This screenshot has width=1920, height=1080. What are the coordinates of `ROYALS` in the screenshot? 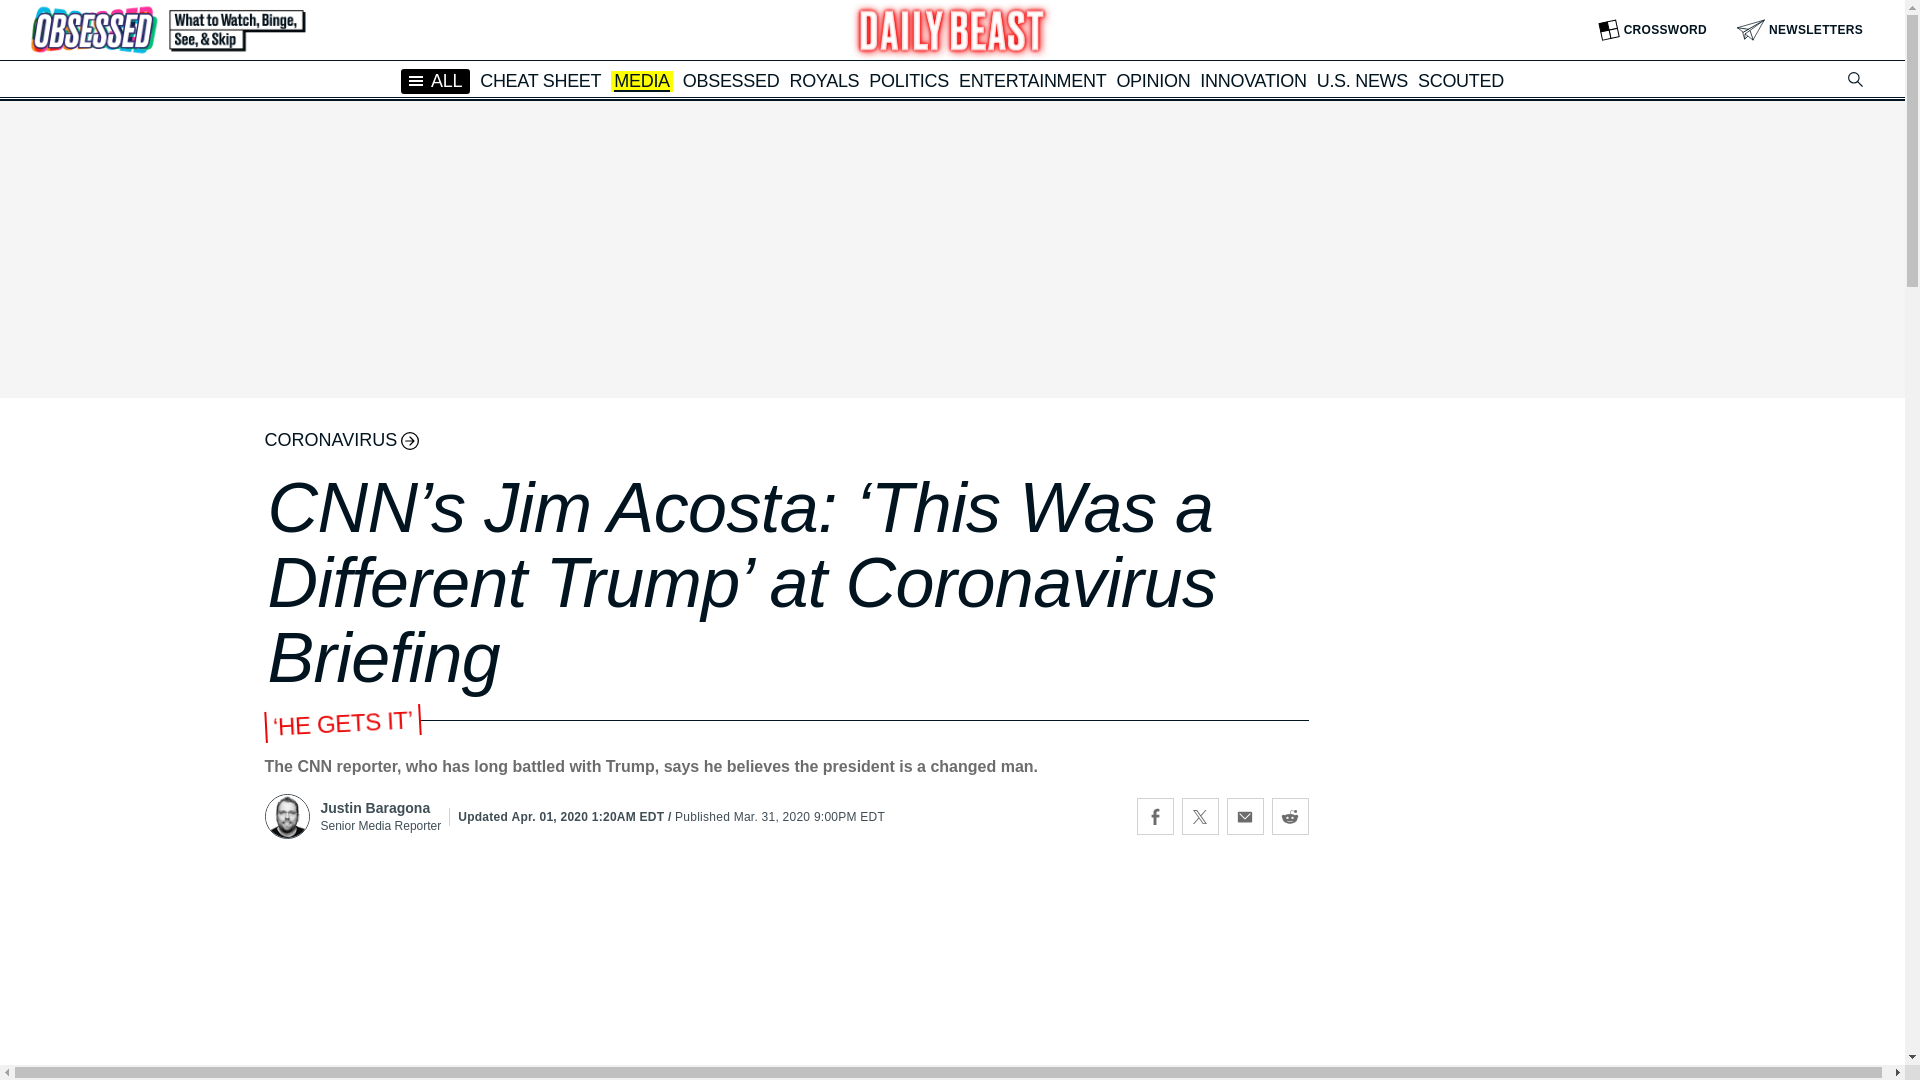 It's located at (824, 80).